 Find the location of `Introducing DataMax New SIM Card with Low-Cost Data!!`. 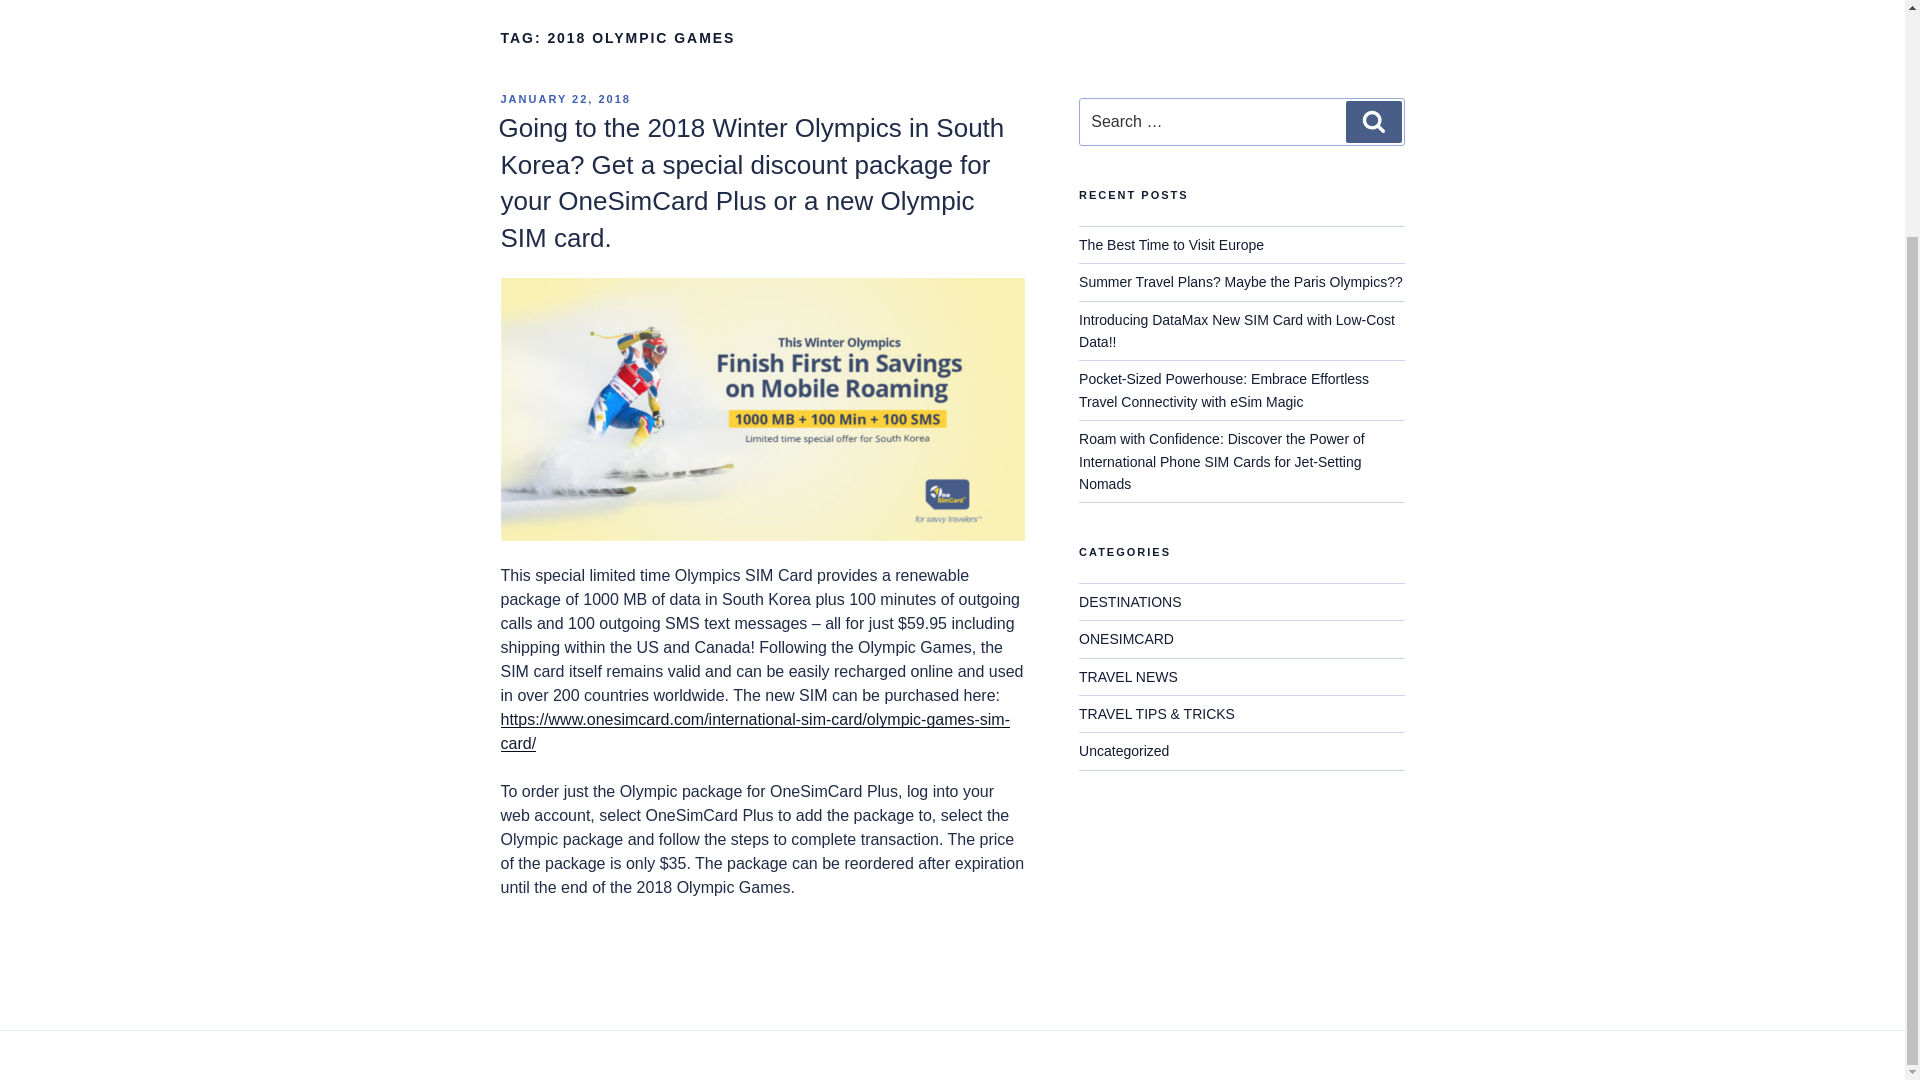

Introducing DataMax New SIM Card with Low-Cost Data!! is located at coordinates (1237, 330).